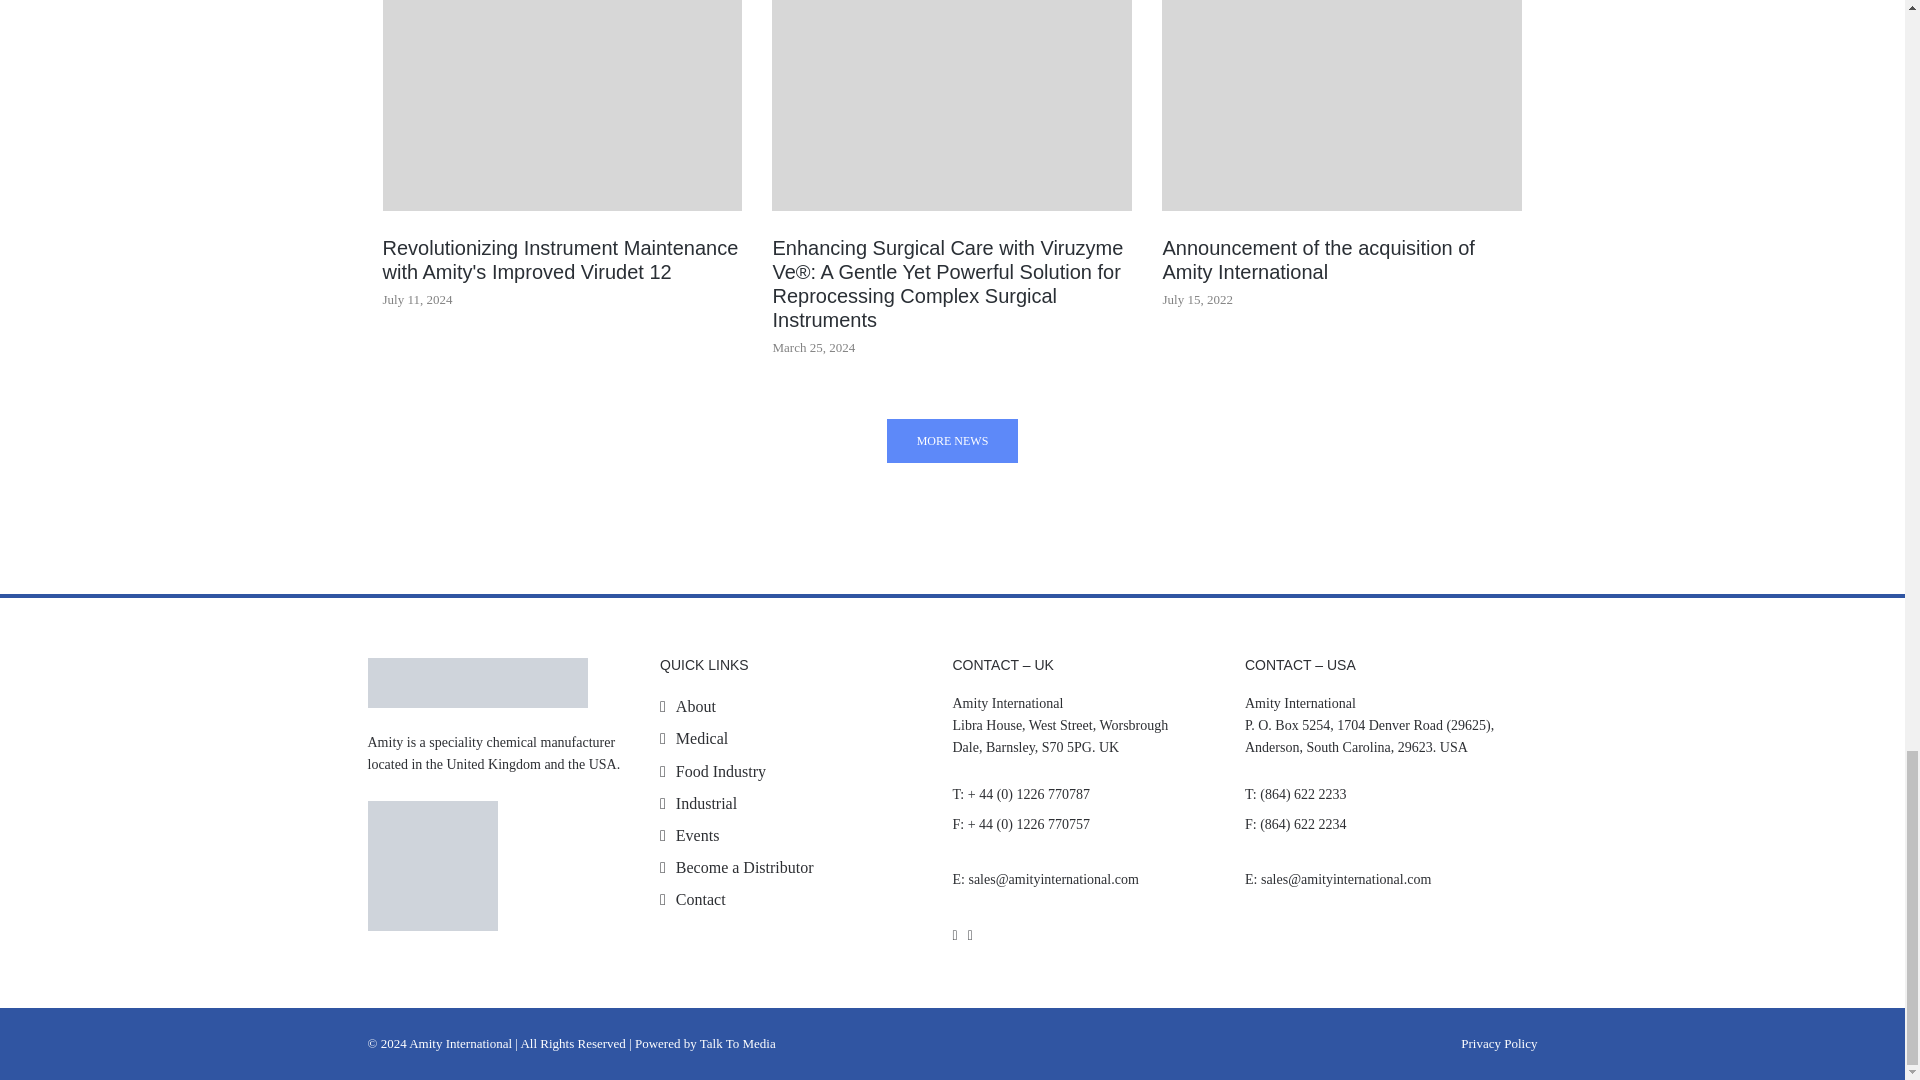  Describe the element at coordinates (705, 1042) in the screenshot. I see `Web Design Sheffield` at that location.